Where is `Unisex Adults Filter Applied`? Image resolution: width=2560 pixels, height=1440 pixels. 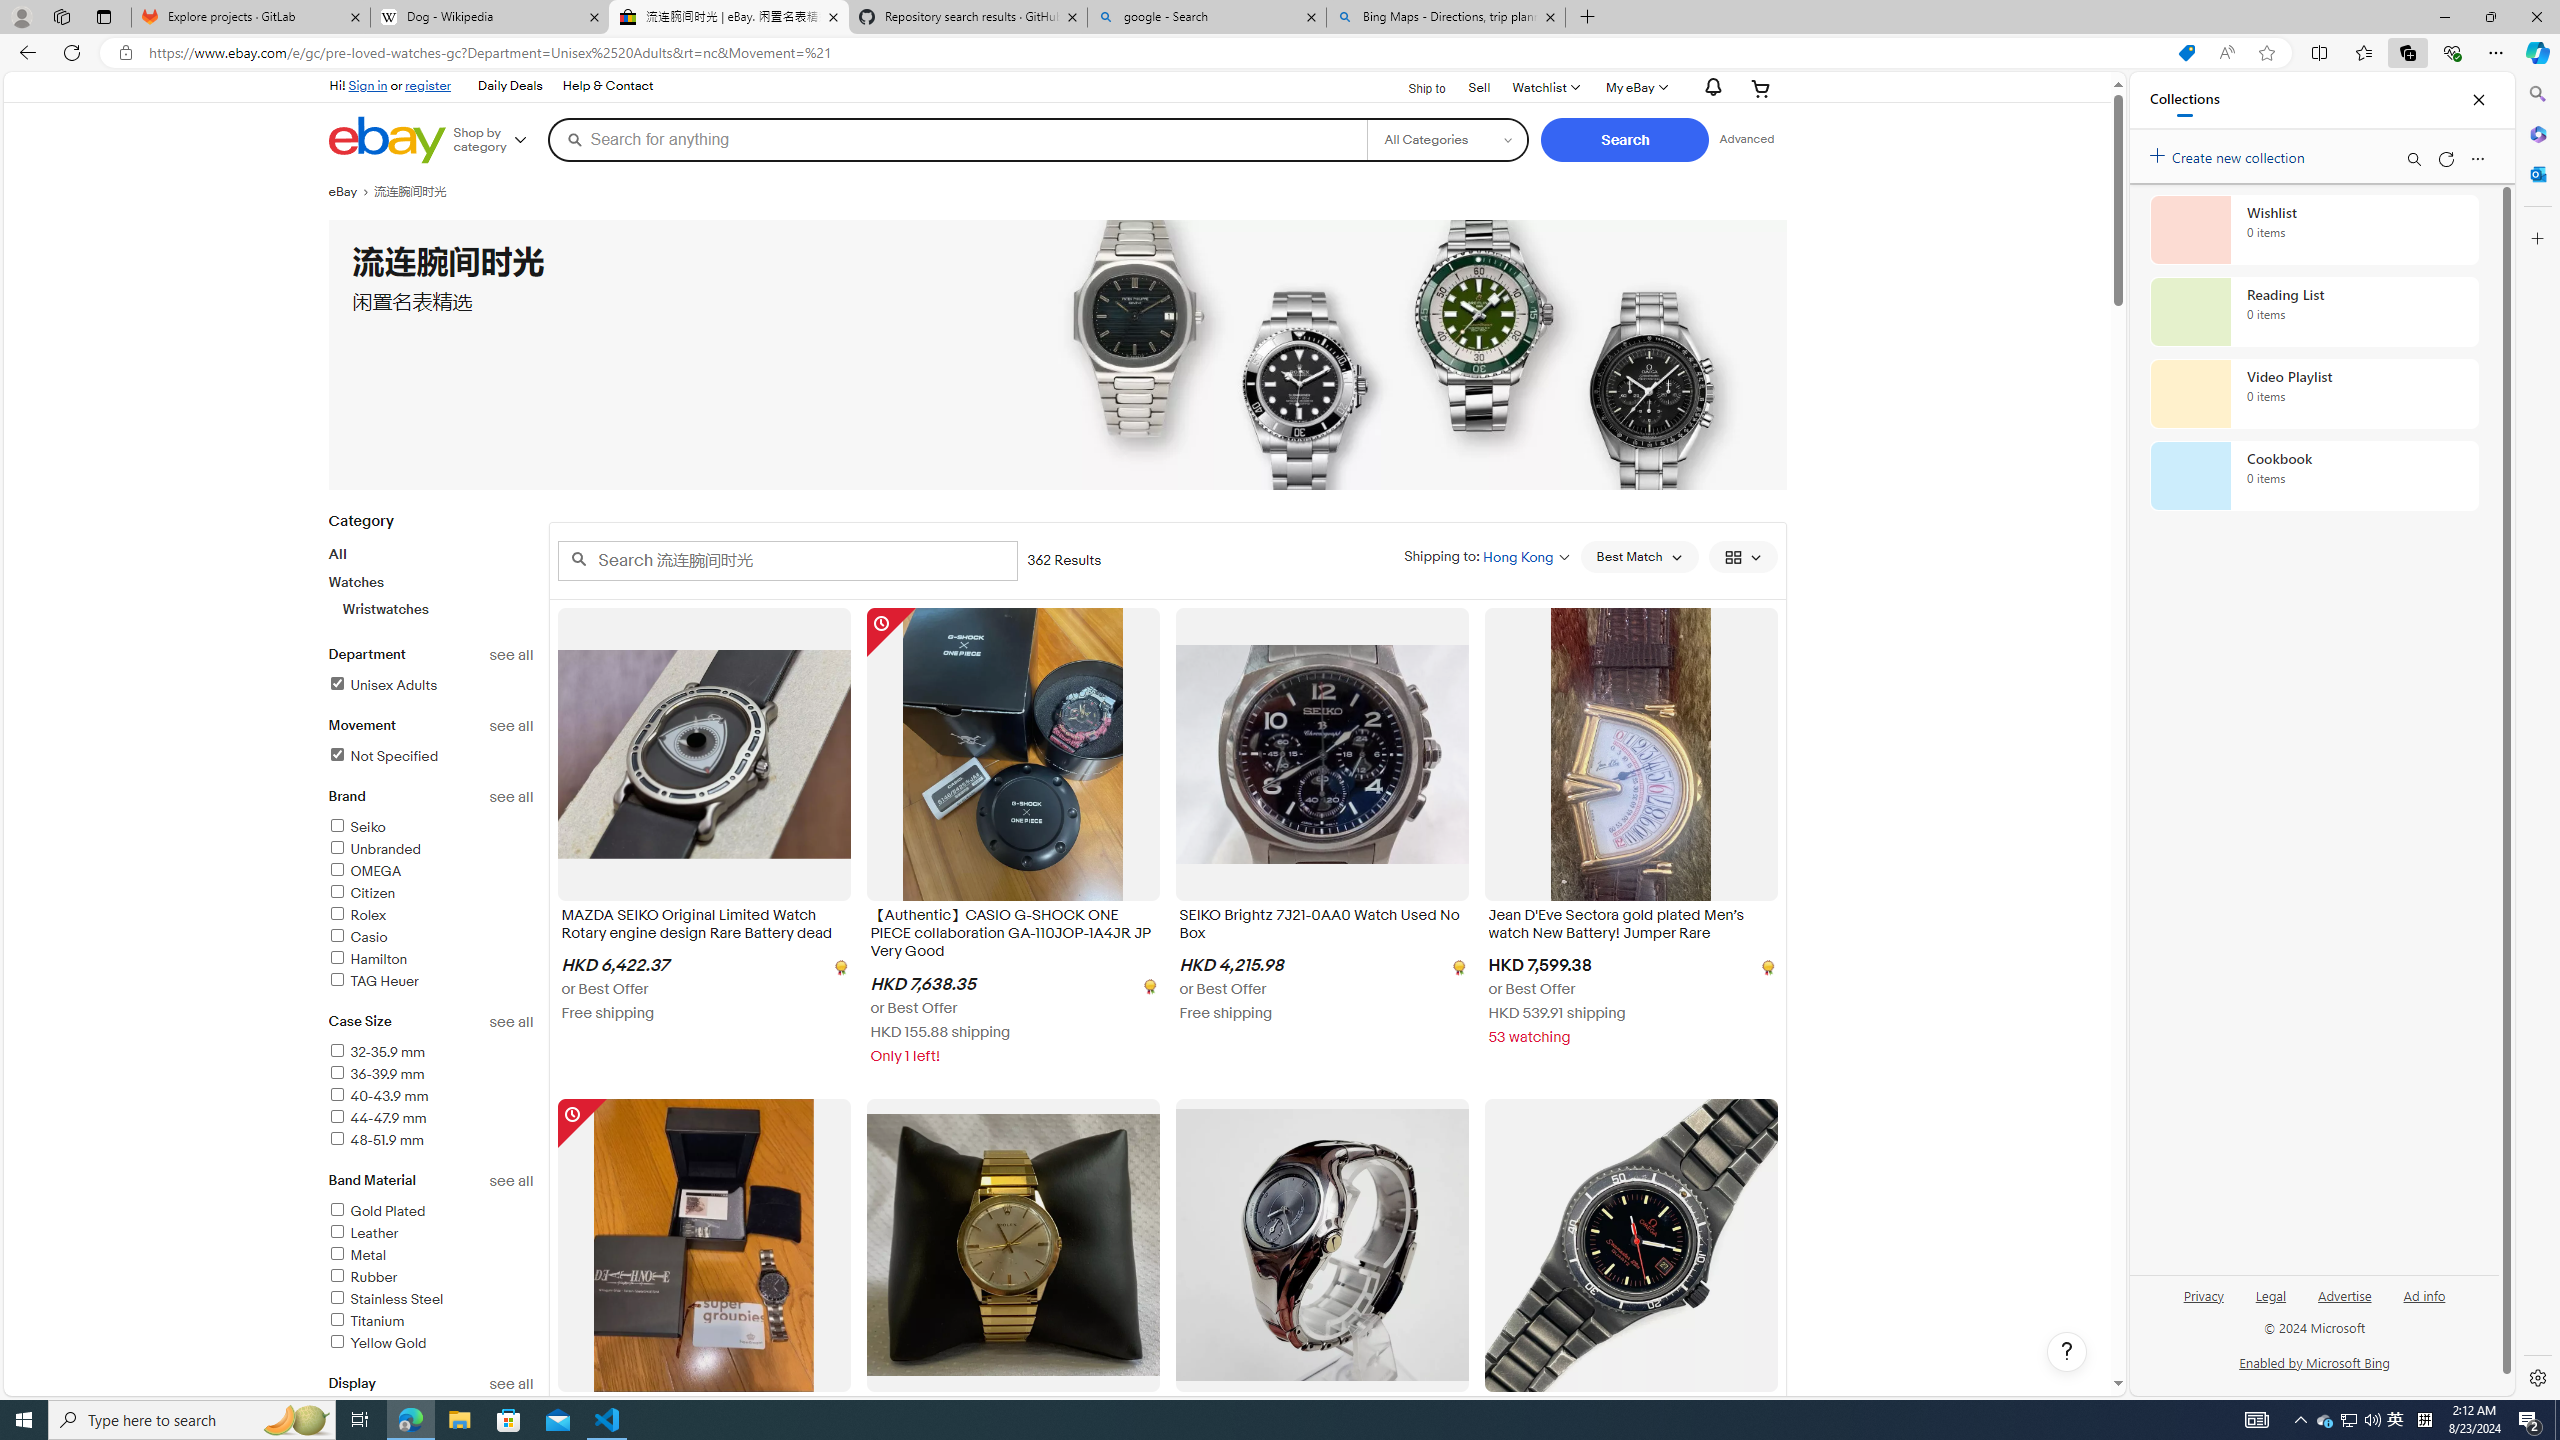 Unisex Adults Filter Applied is located at coordinates (382, 685).